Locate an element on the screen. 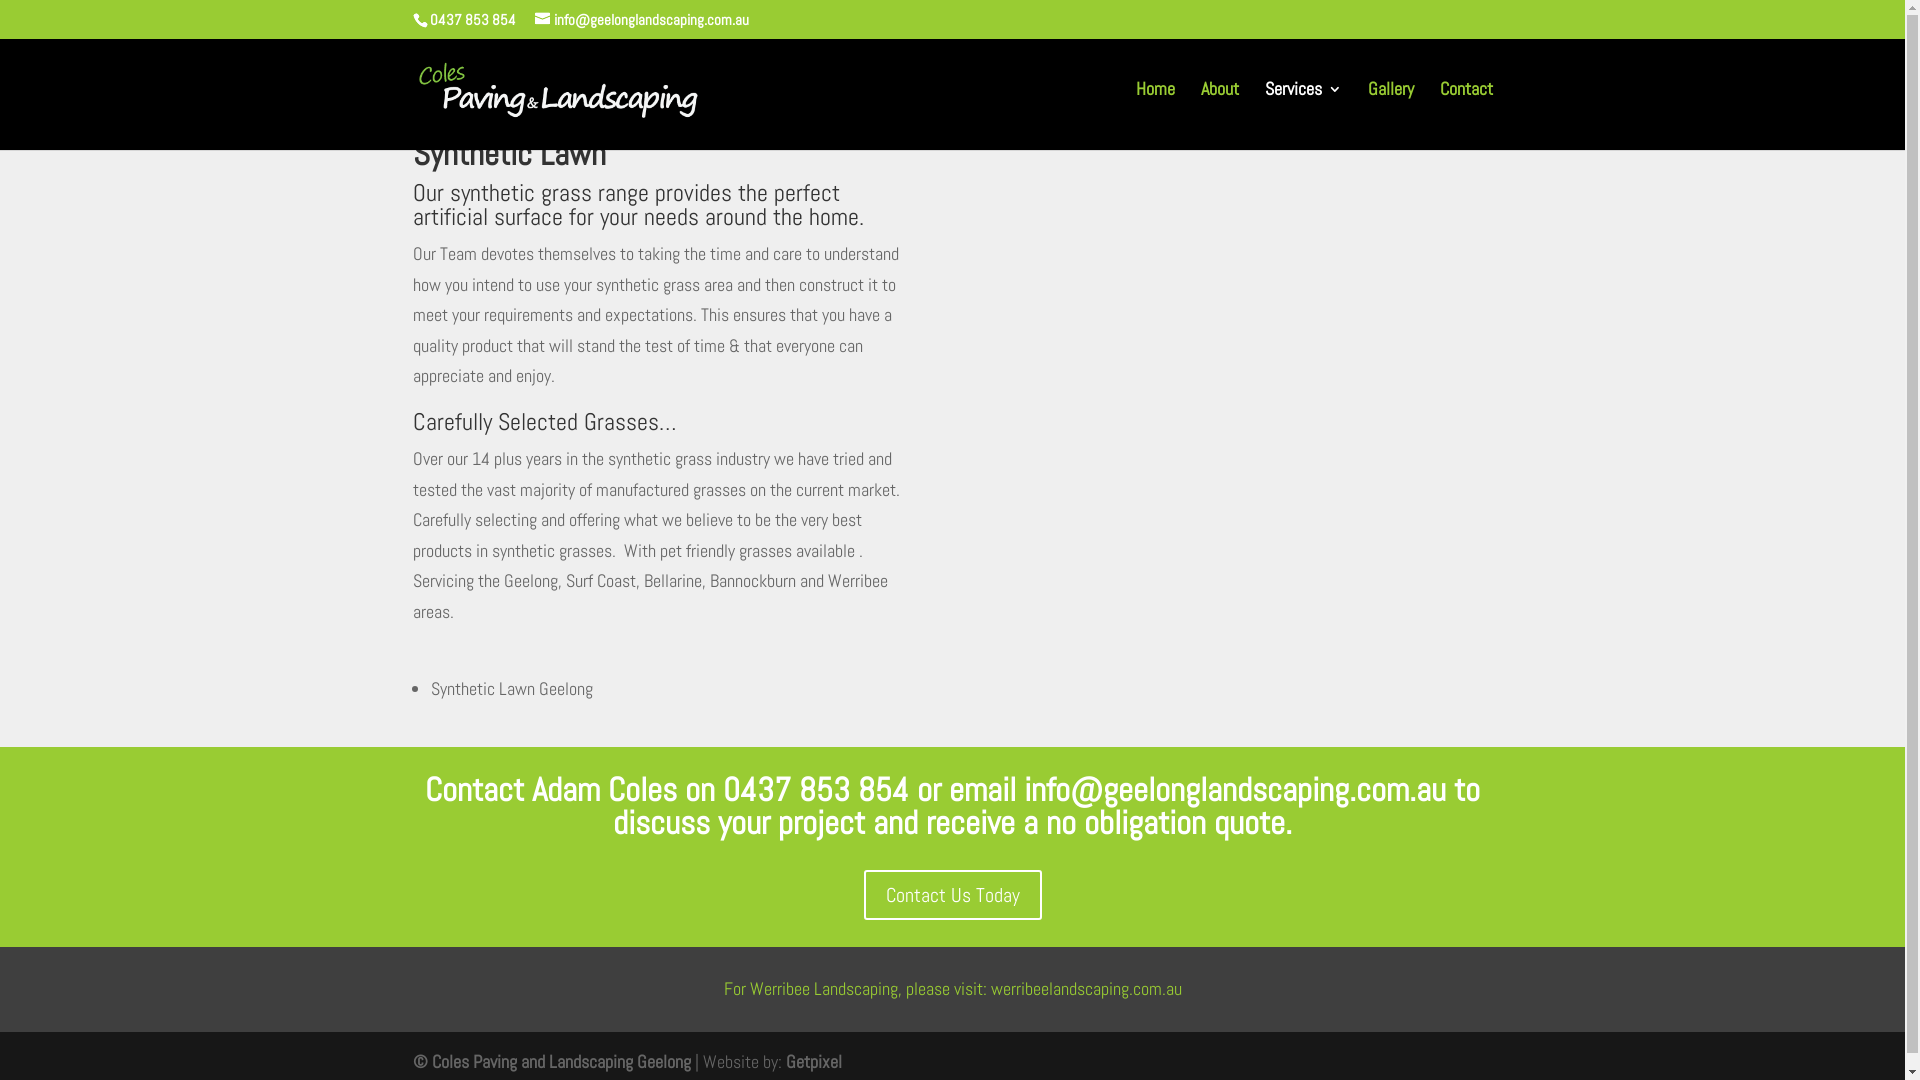  Home is located at coordinates (1156, 105).